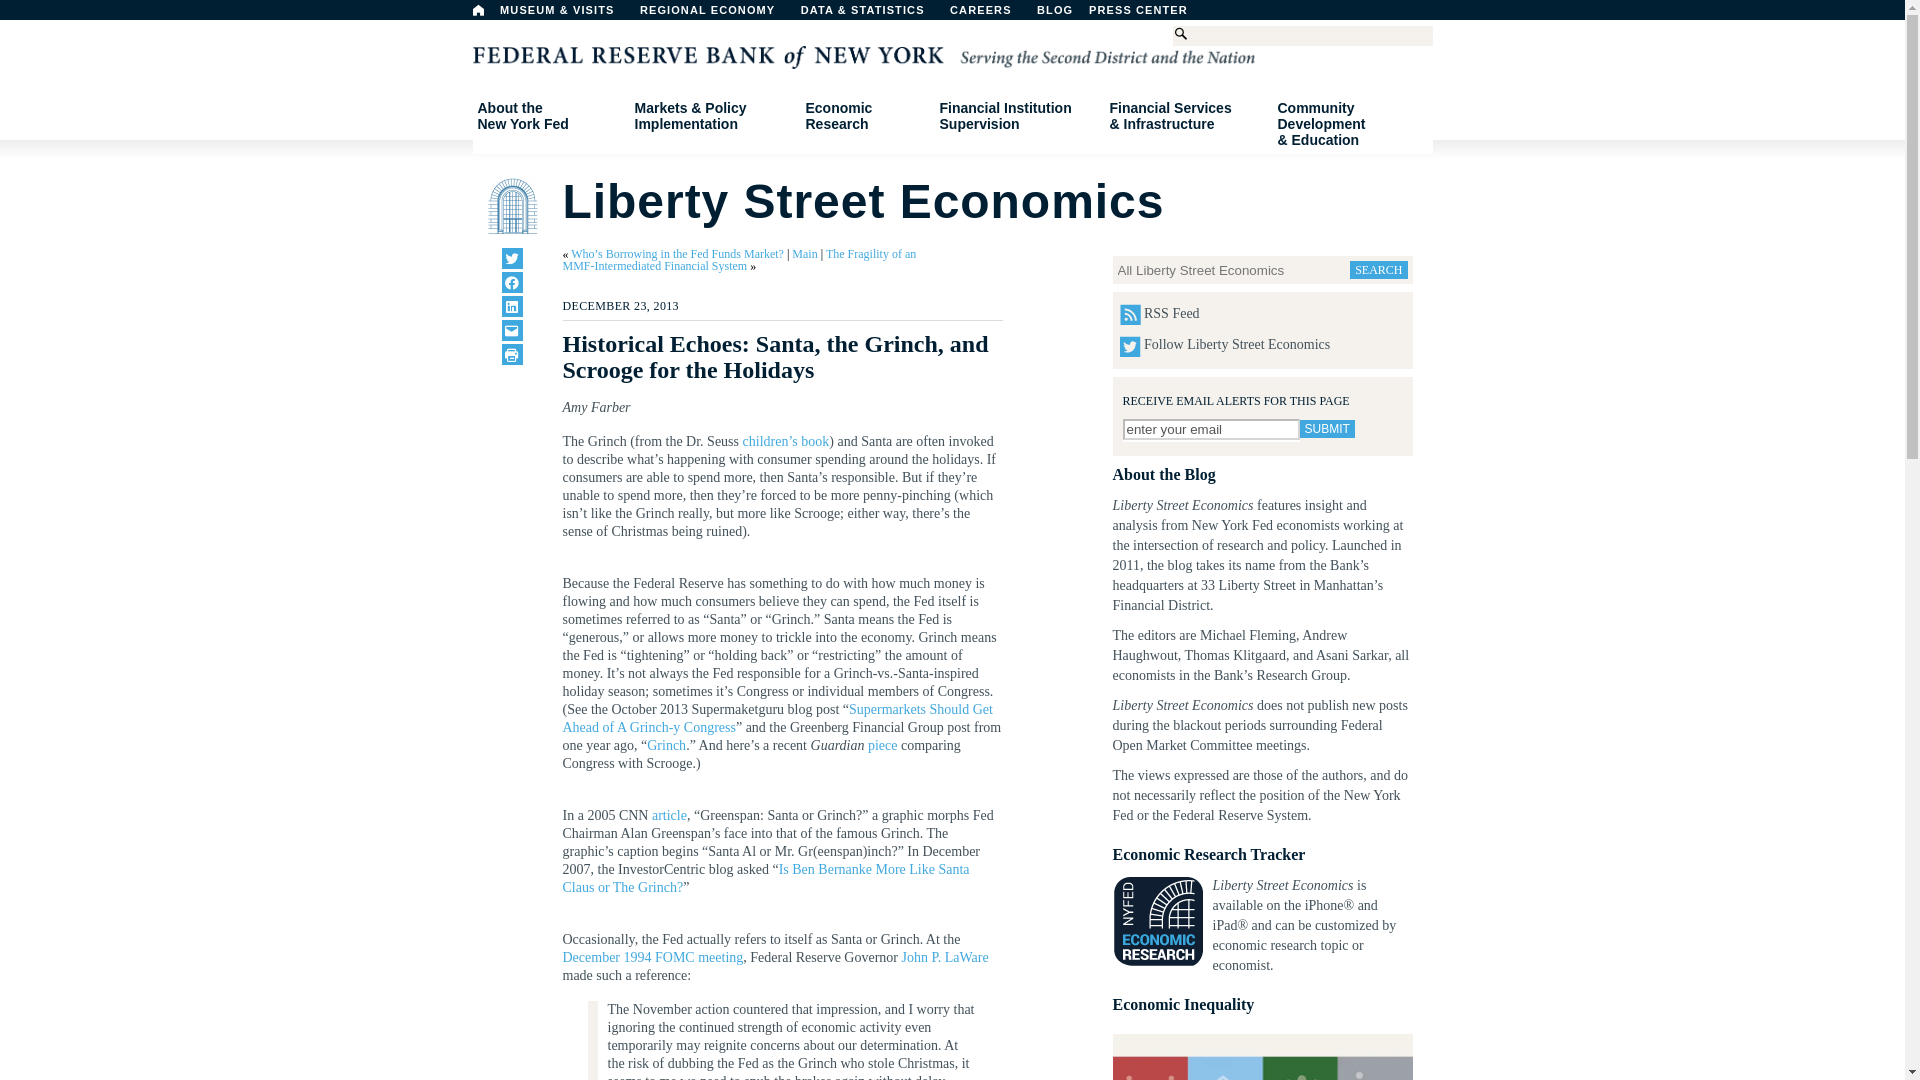 Image resolution: width=1920 pixels, height=1080 pixels. I want to click on Submit, so click(1327, 429).